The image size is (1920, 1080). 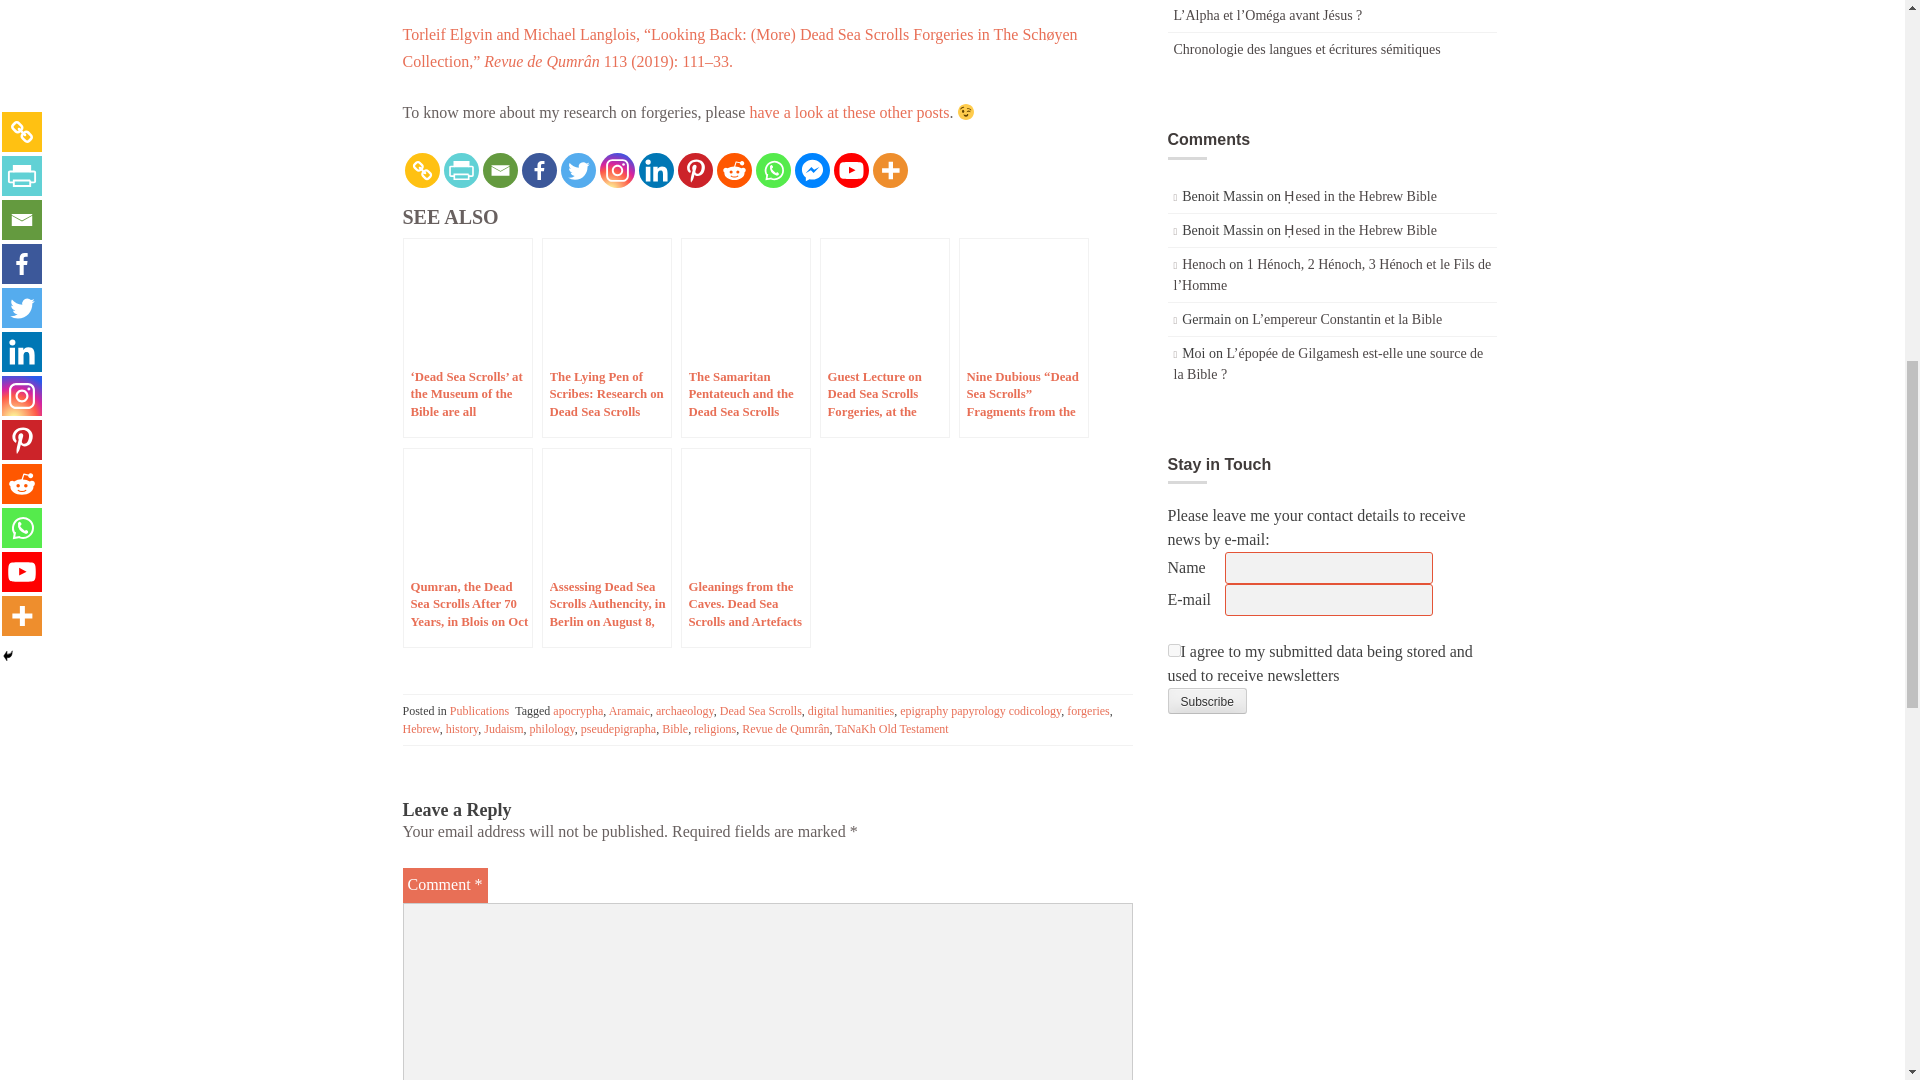 What do you see at coordinates (851, 170) in the screenshot?
I see `Youtube` at bounding box center [851, 170].